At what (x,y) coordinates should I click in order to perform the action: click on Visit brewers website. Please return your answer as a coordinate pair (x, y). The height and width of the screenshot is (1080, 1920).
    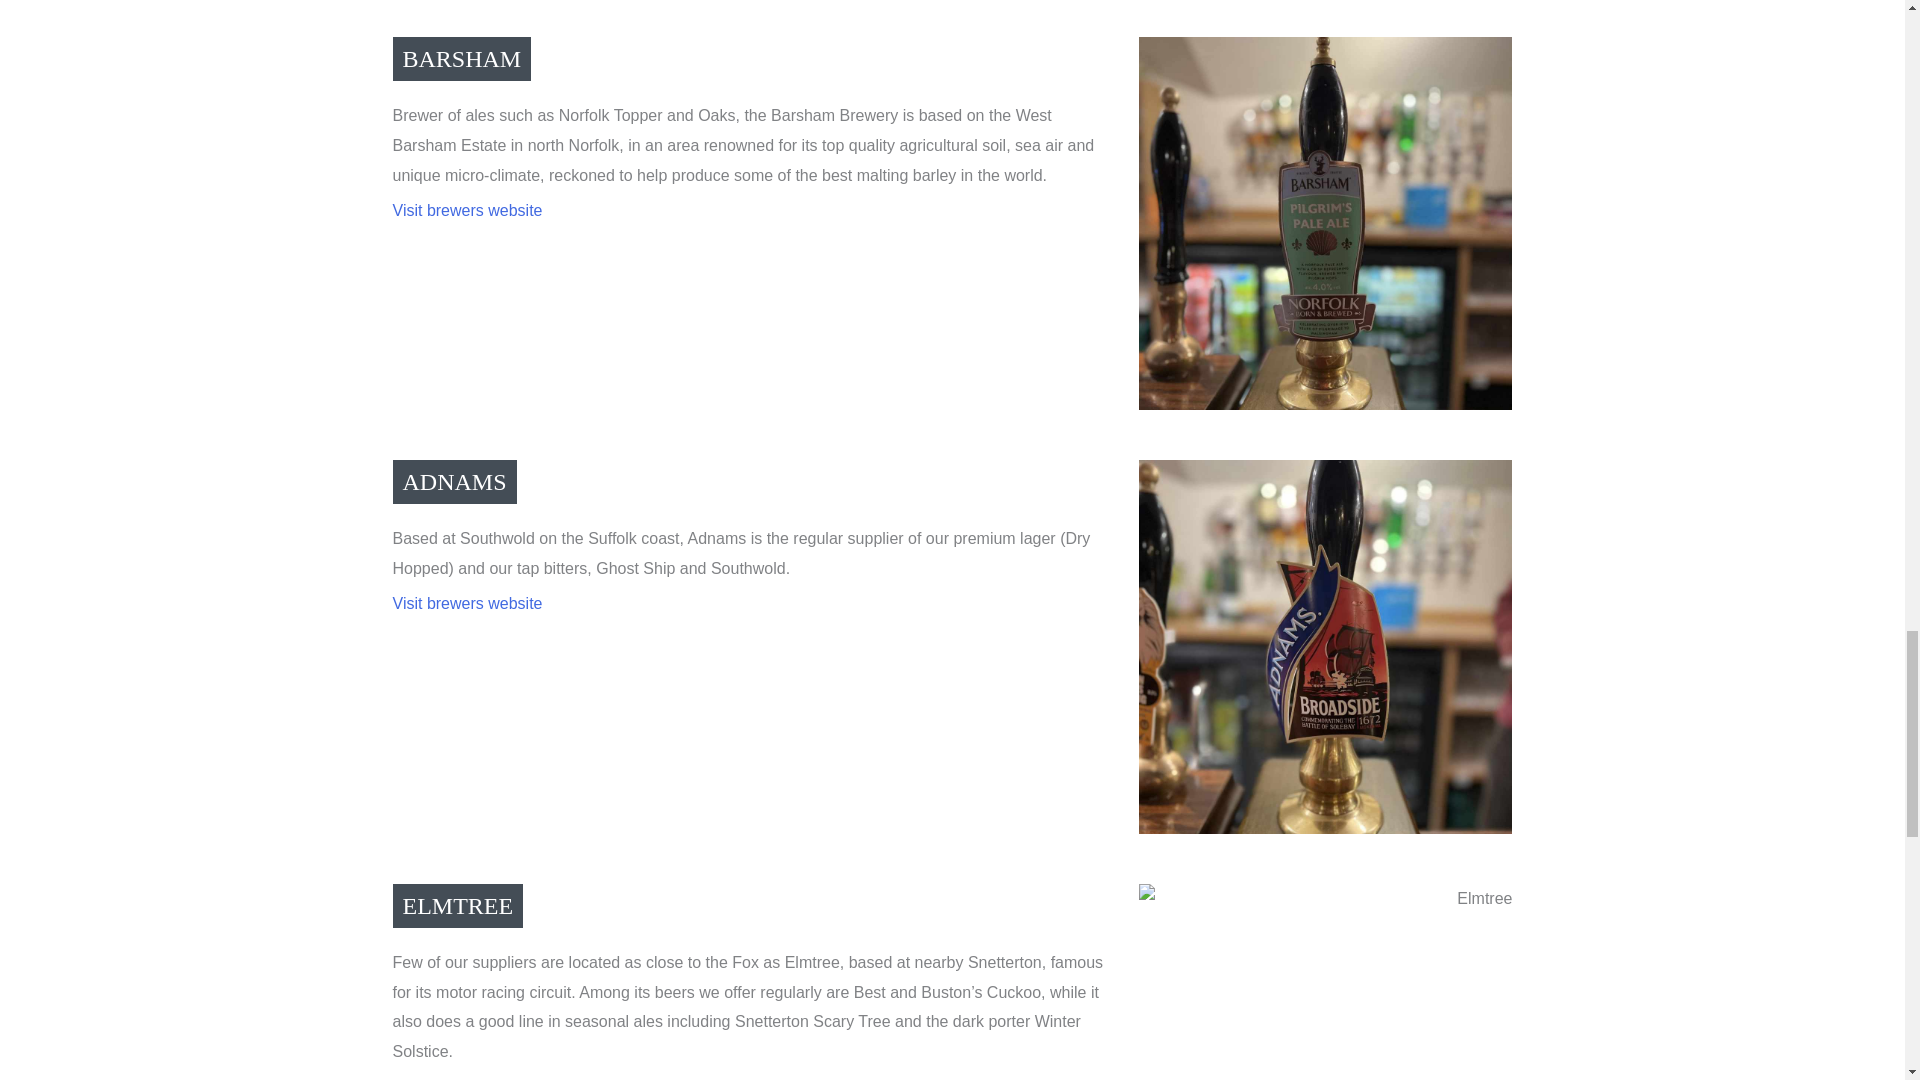
    Looking at the image, I should click on (466, 210).